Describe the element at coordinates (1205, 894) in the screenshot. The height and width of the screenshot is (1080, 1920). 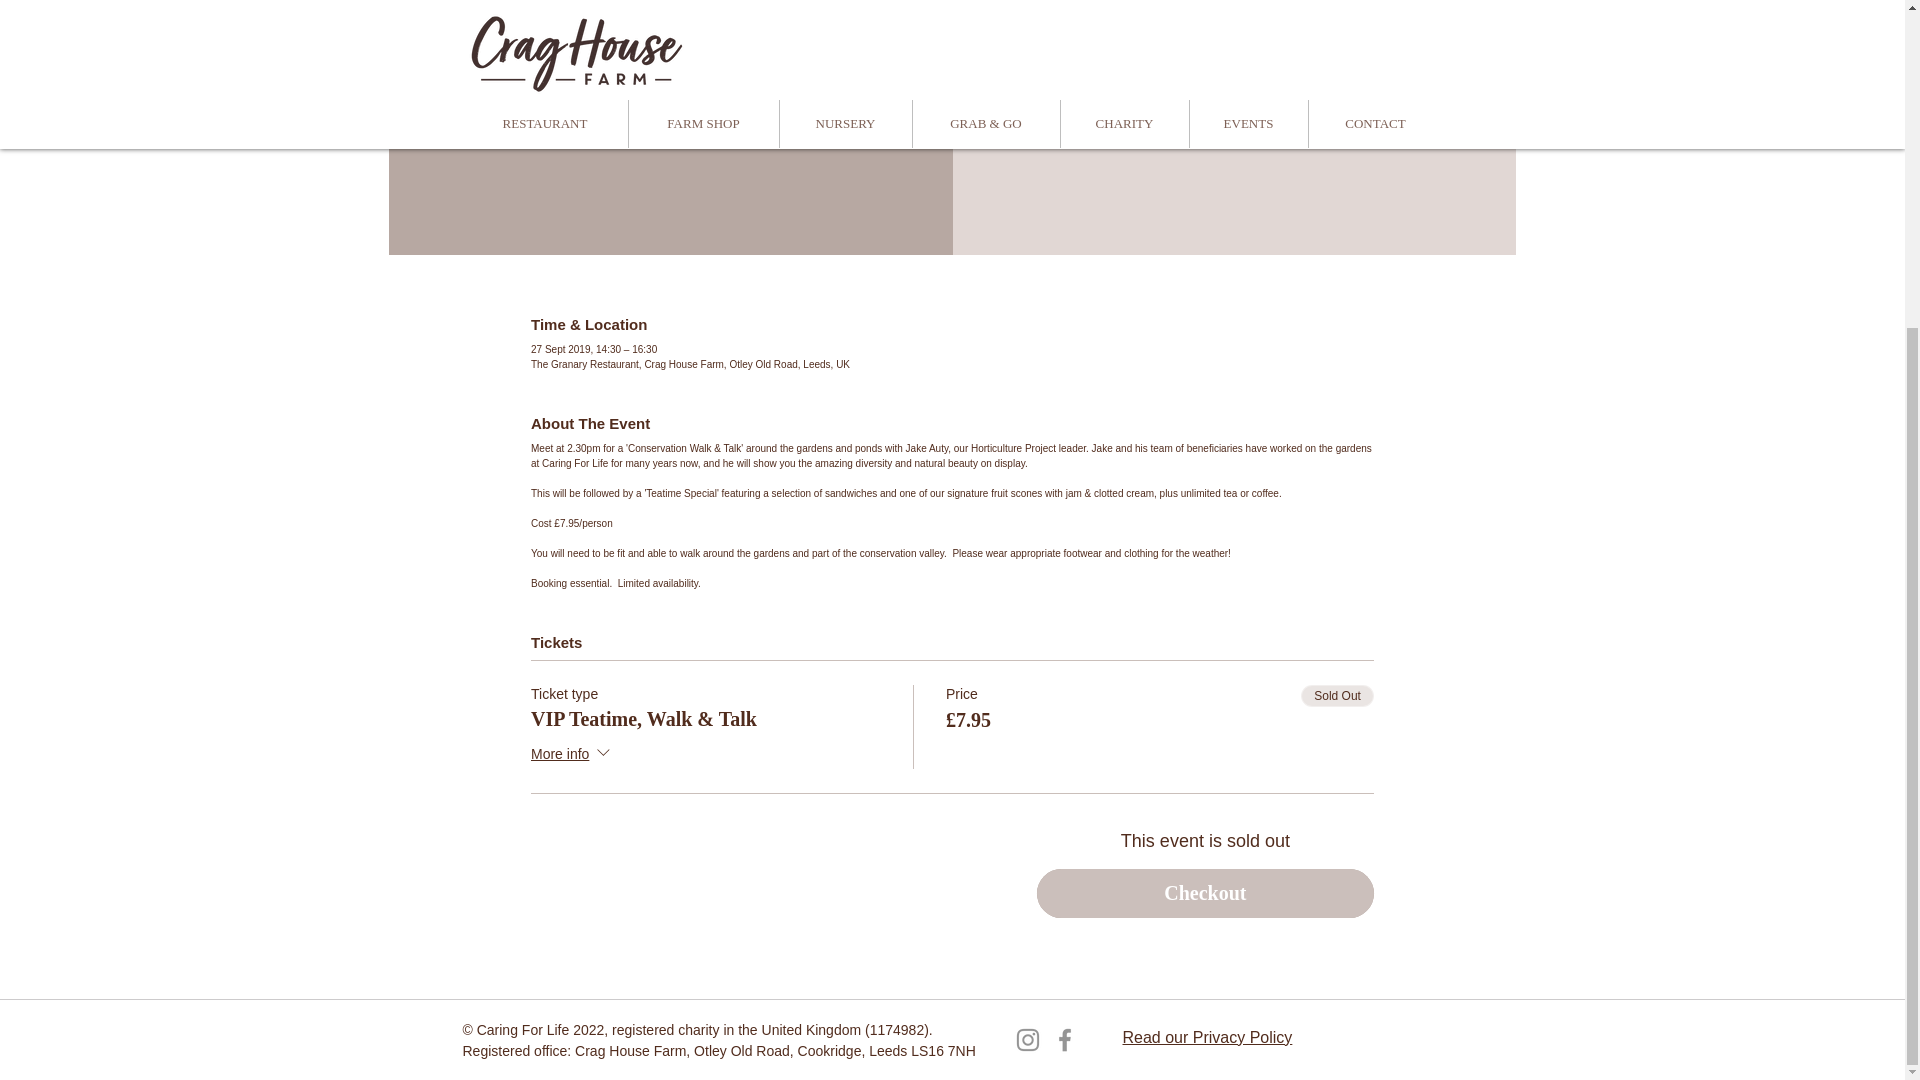
I see `Checkout` at that location.